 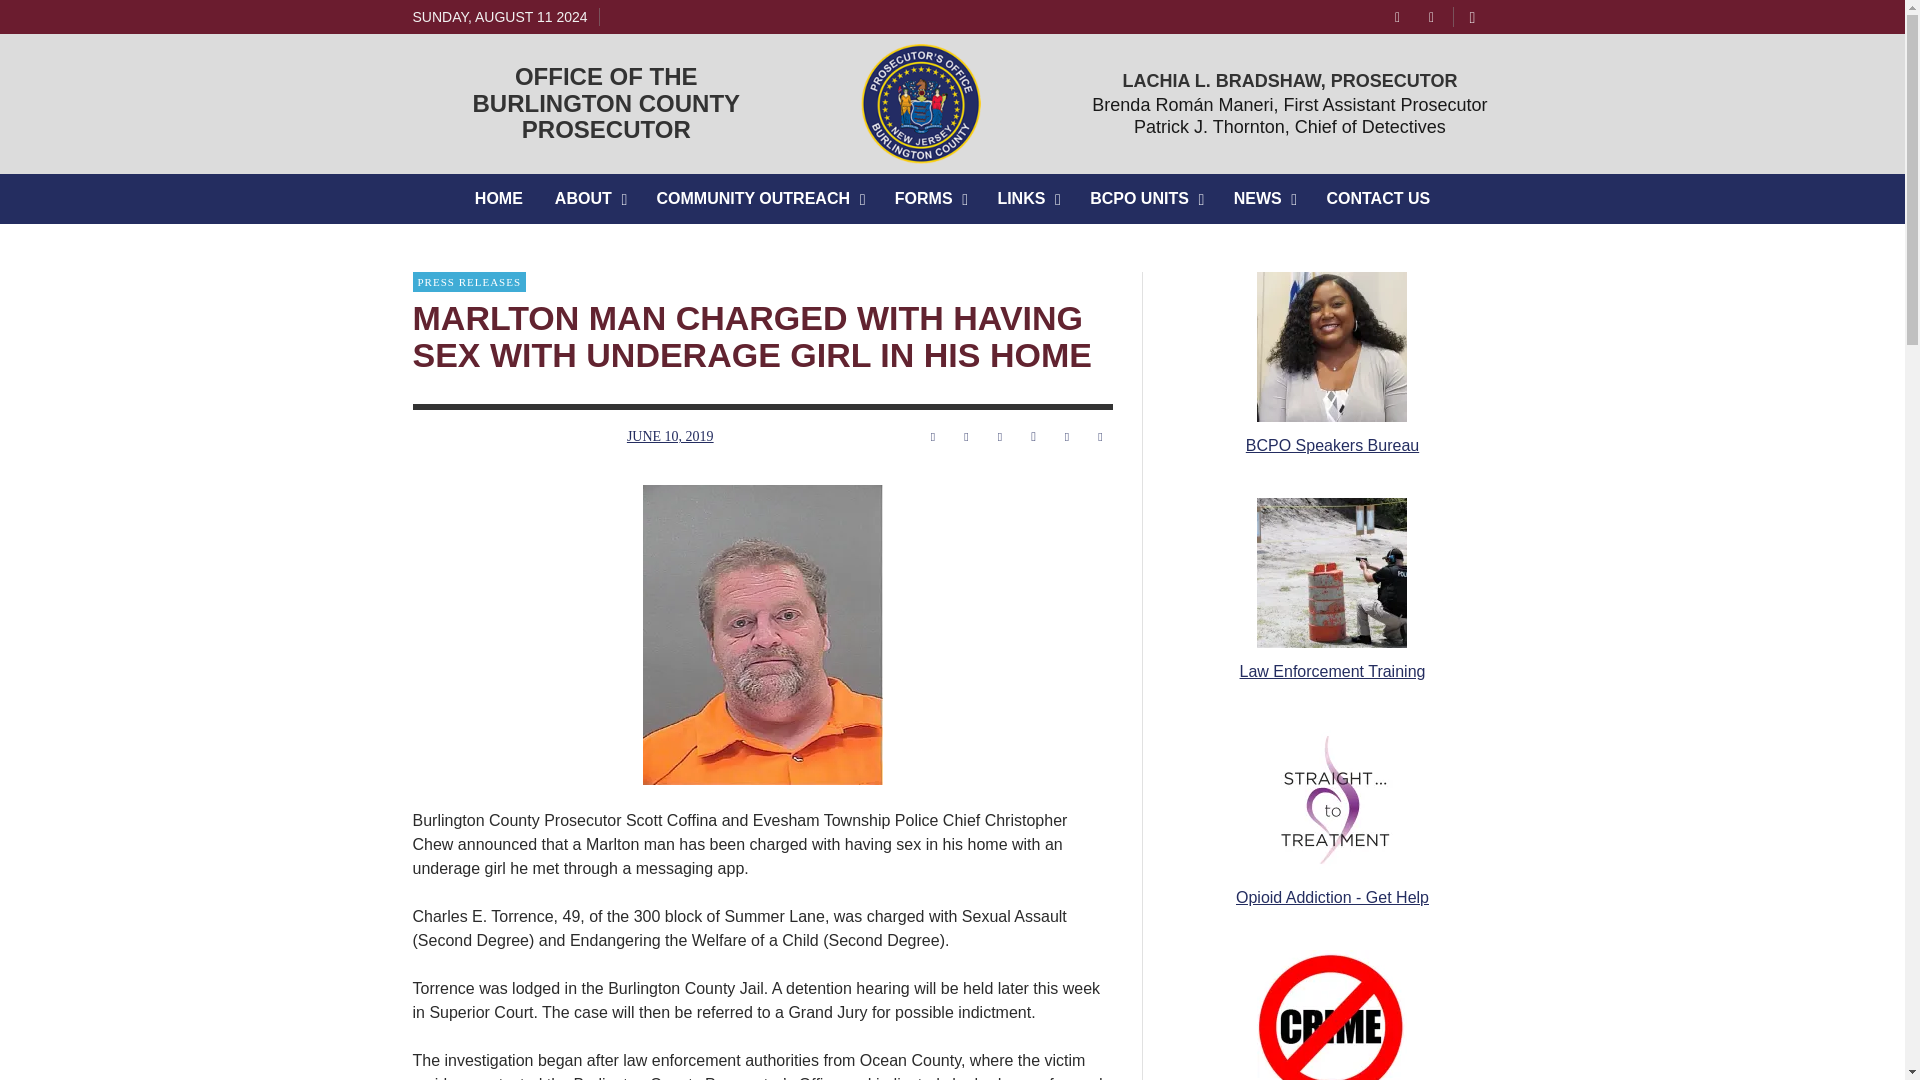 What do you see at coordinates (498, 198) in the screenshot?
I see `HOME` at bounding box center [498, 198].